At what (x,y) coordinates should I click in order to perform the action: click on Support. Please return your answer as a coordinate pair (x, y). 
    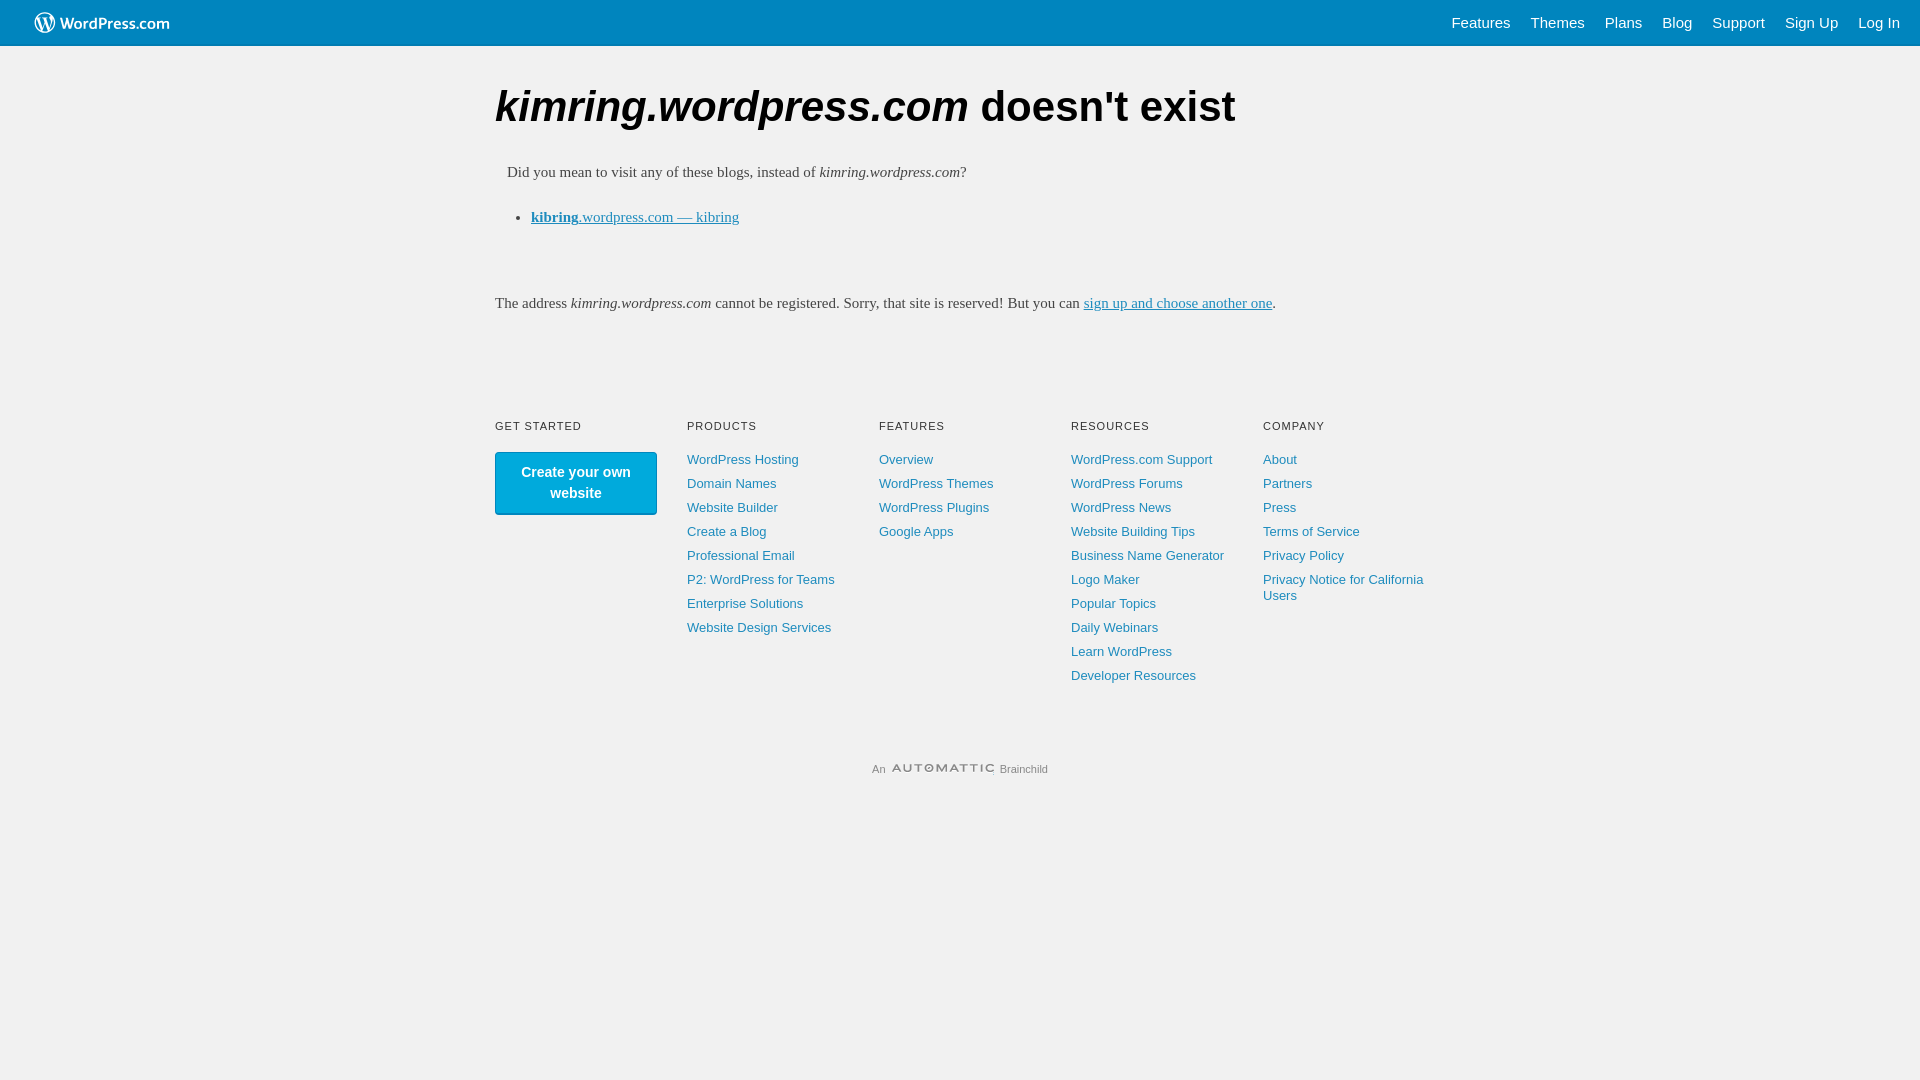
    Looking at the image, I should click on (1738, 23).